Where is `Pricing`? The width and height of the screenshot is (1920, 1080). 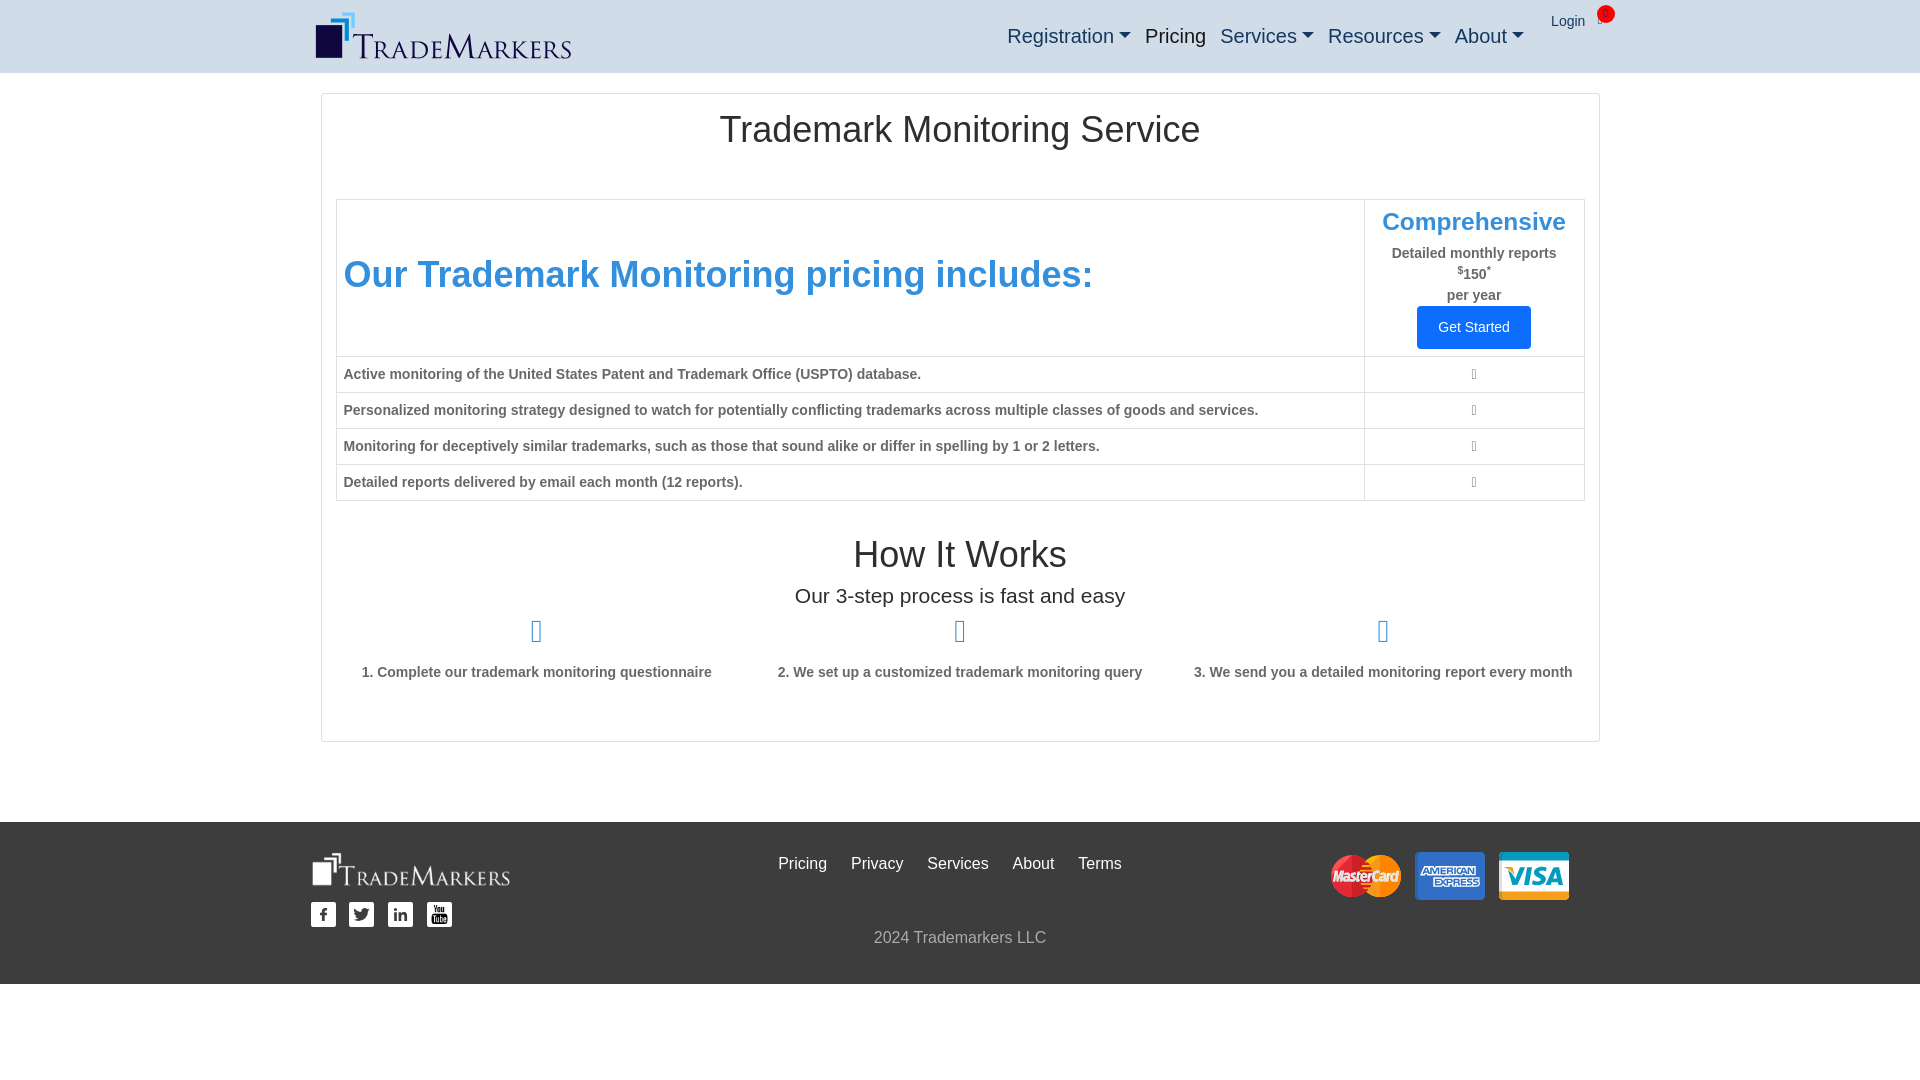
Pricing is located at coordinates (1176, 35).